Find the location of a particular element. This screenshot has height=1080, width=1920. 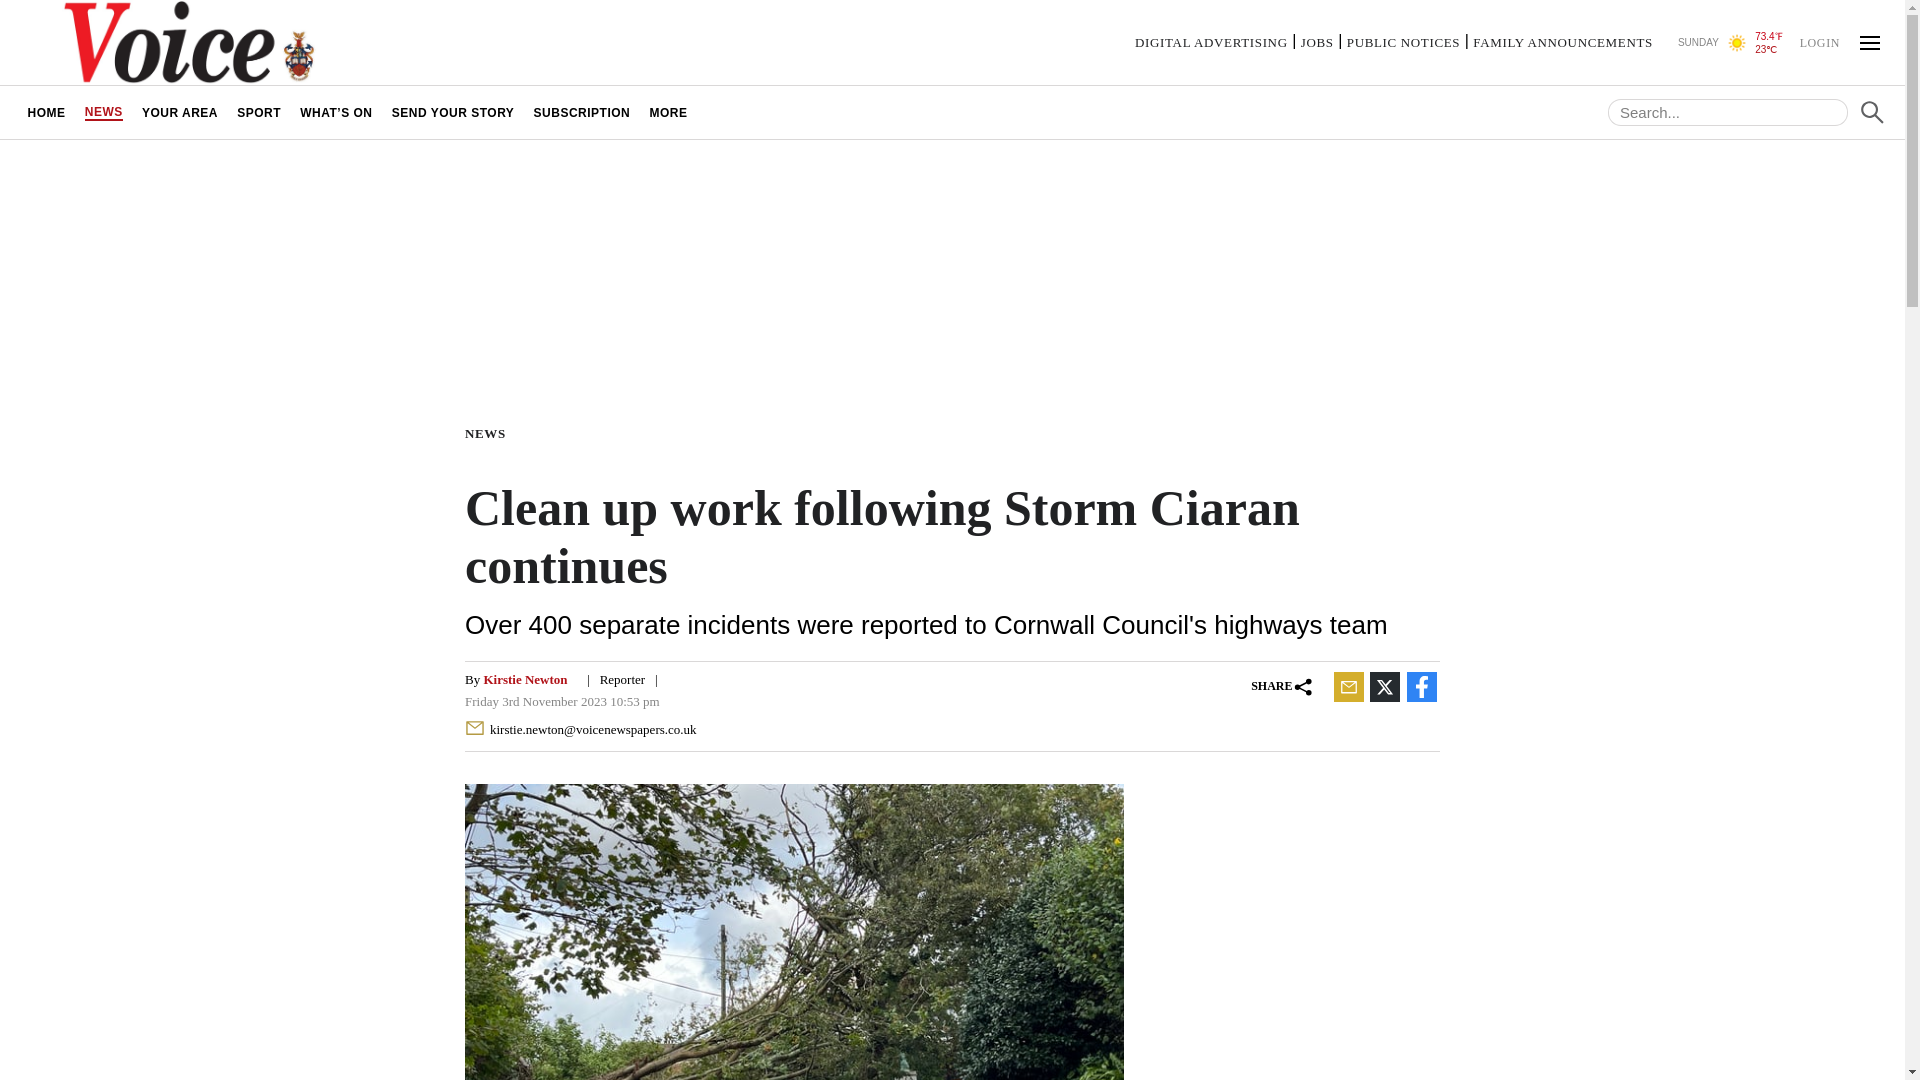

Kirstie Newton is located at coordinates (524, 678).